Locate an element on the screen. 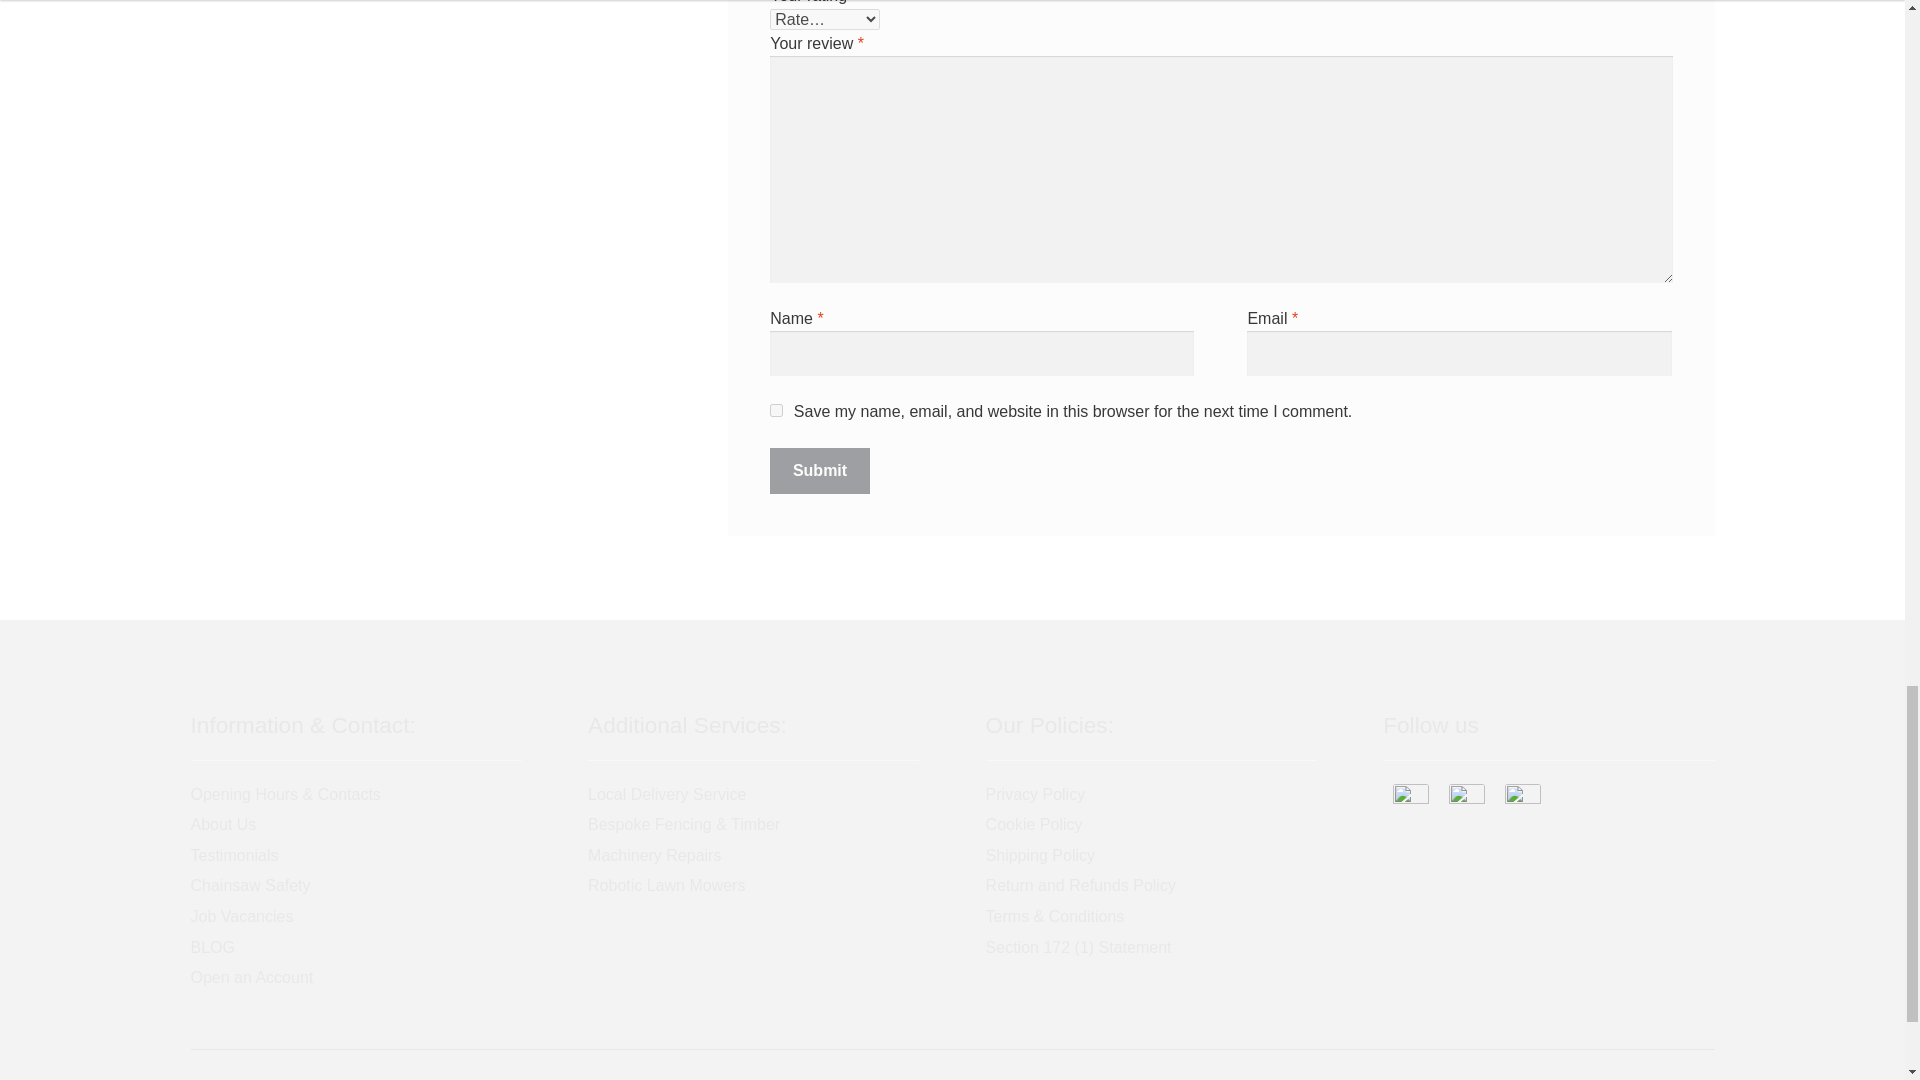 The height and width of the screenshot is (1080, 1920). Instagram is located at coordinates (1466, 802).